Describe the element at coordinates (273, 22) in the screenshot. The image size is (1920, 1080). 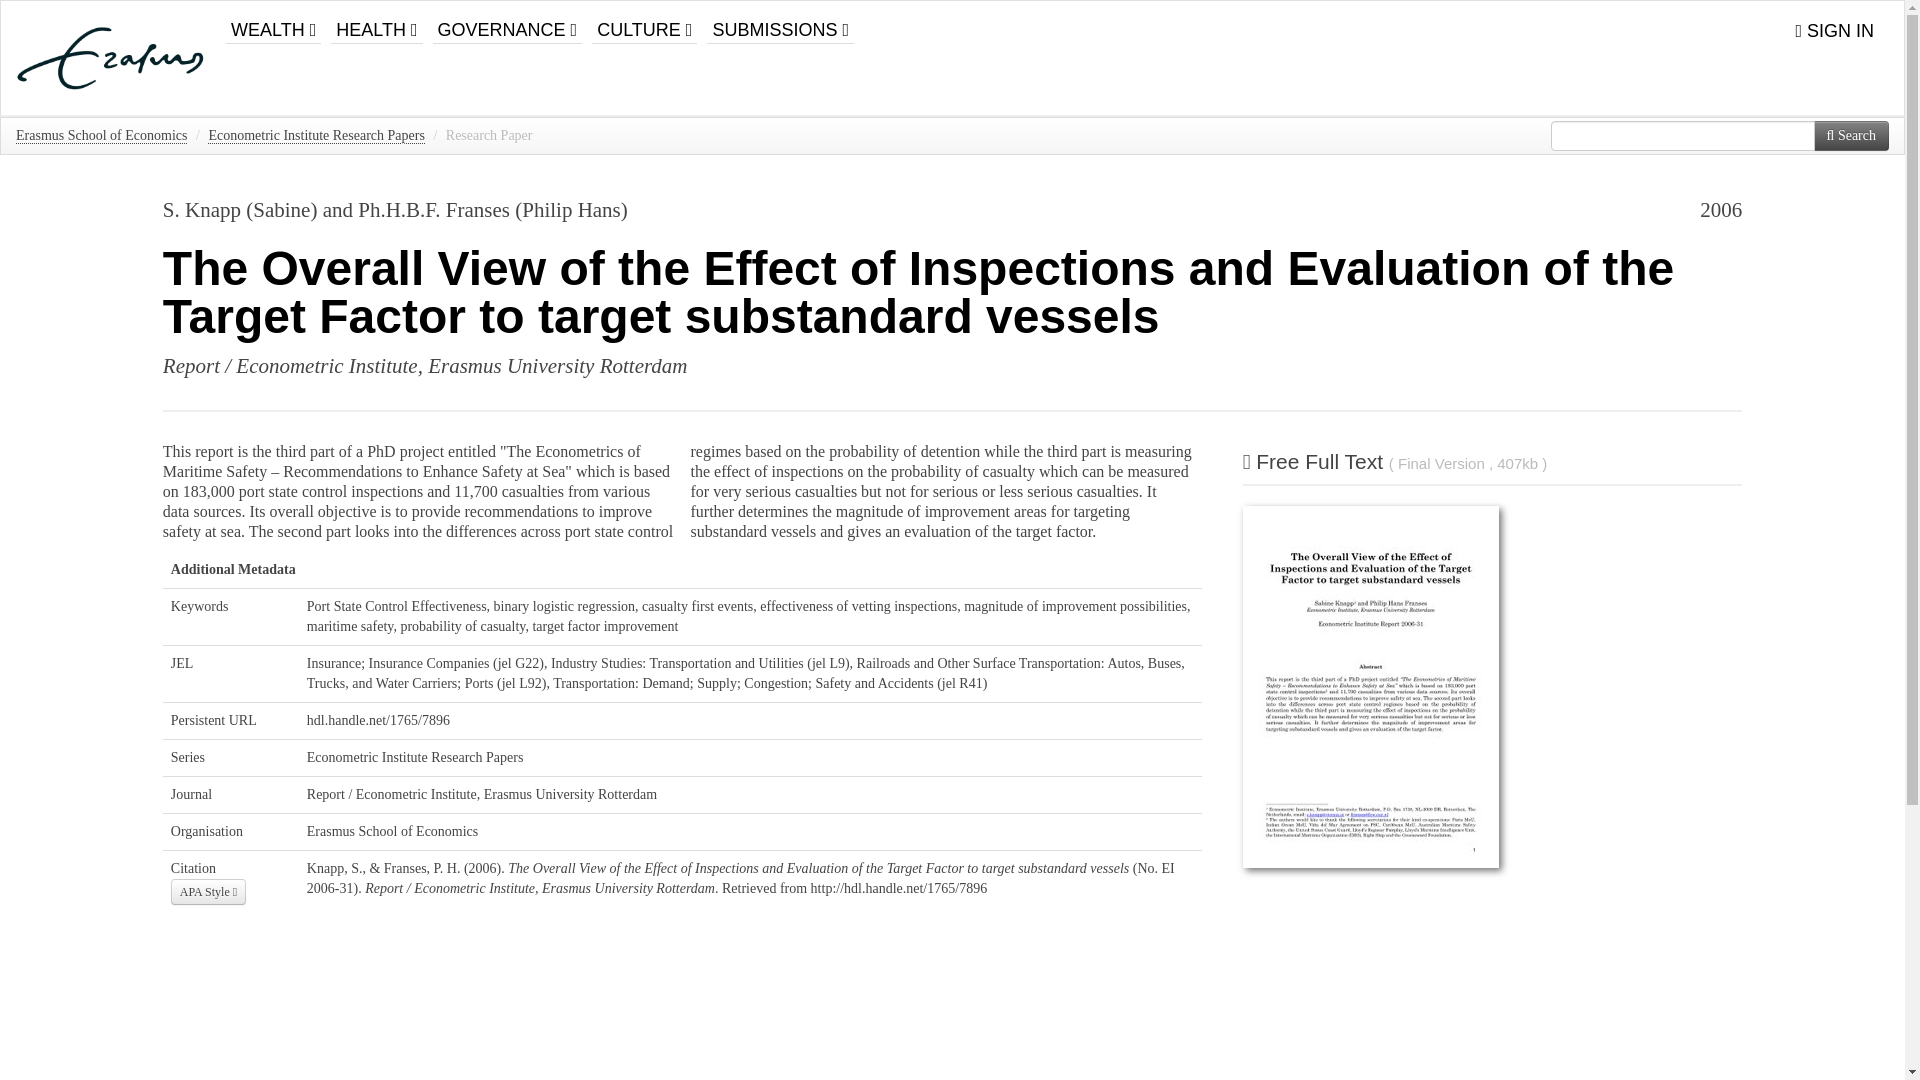
I see `WEALTH` at that location.